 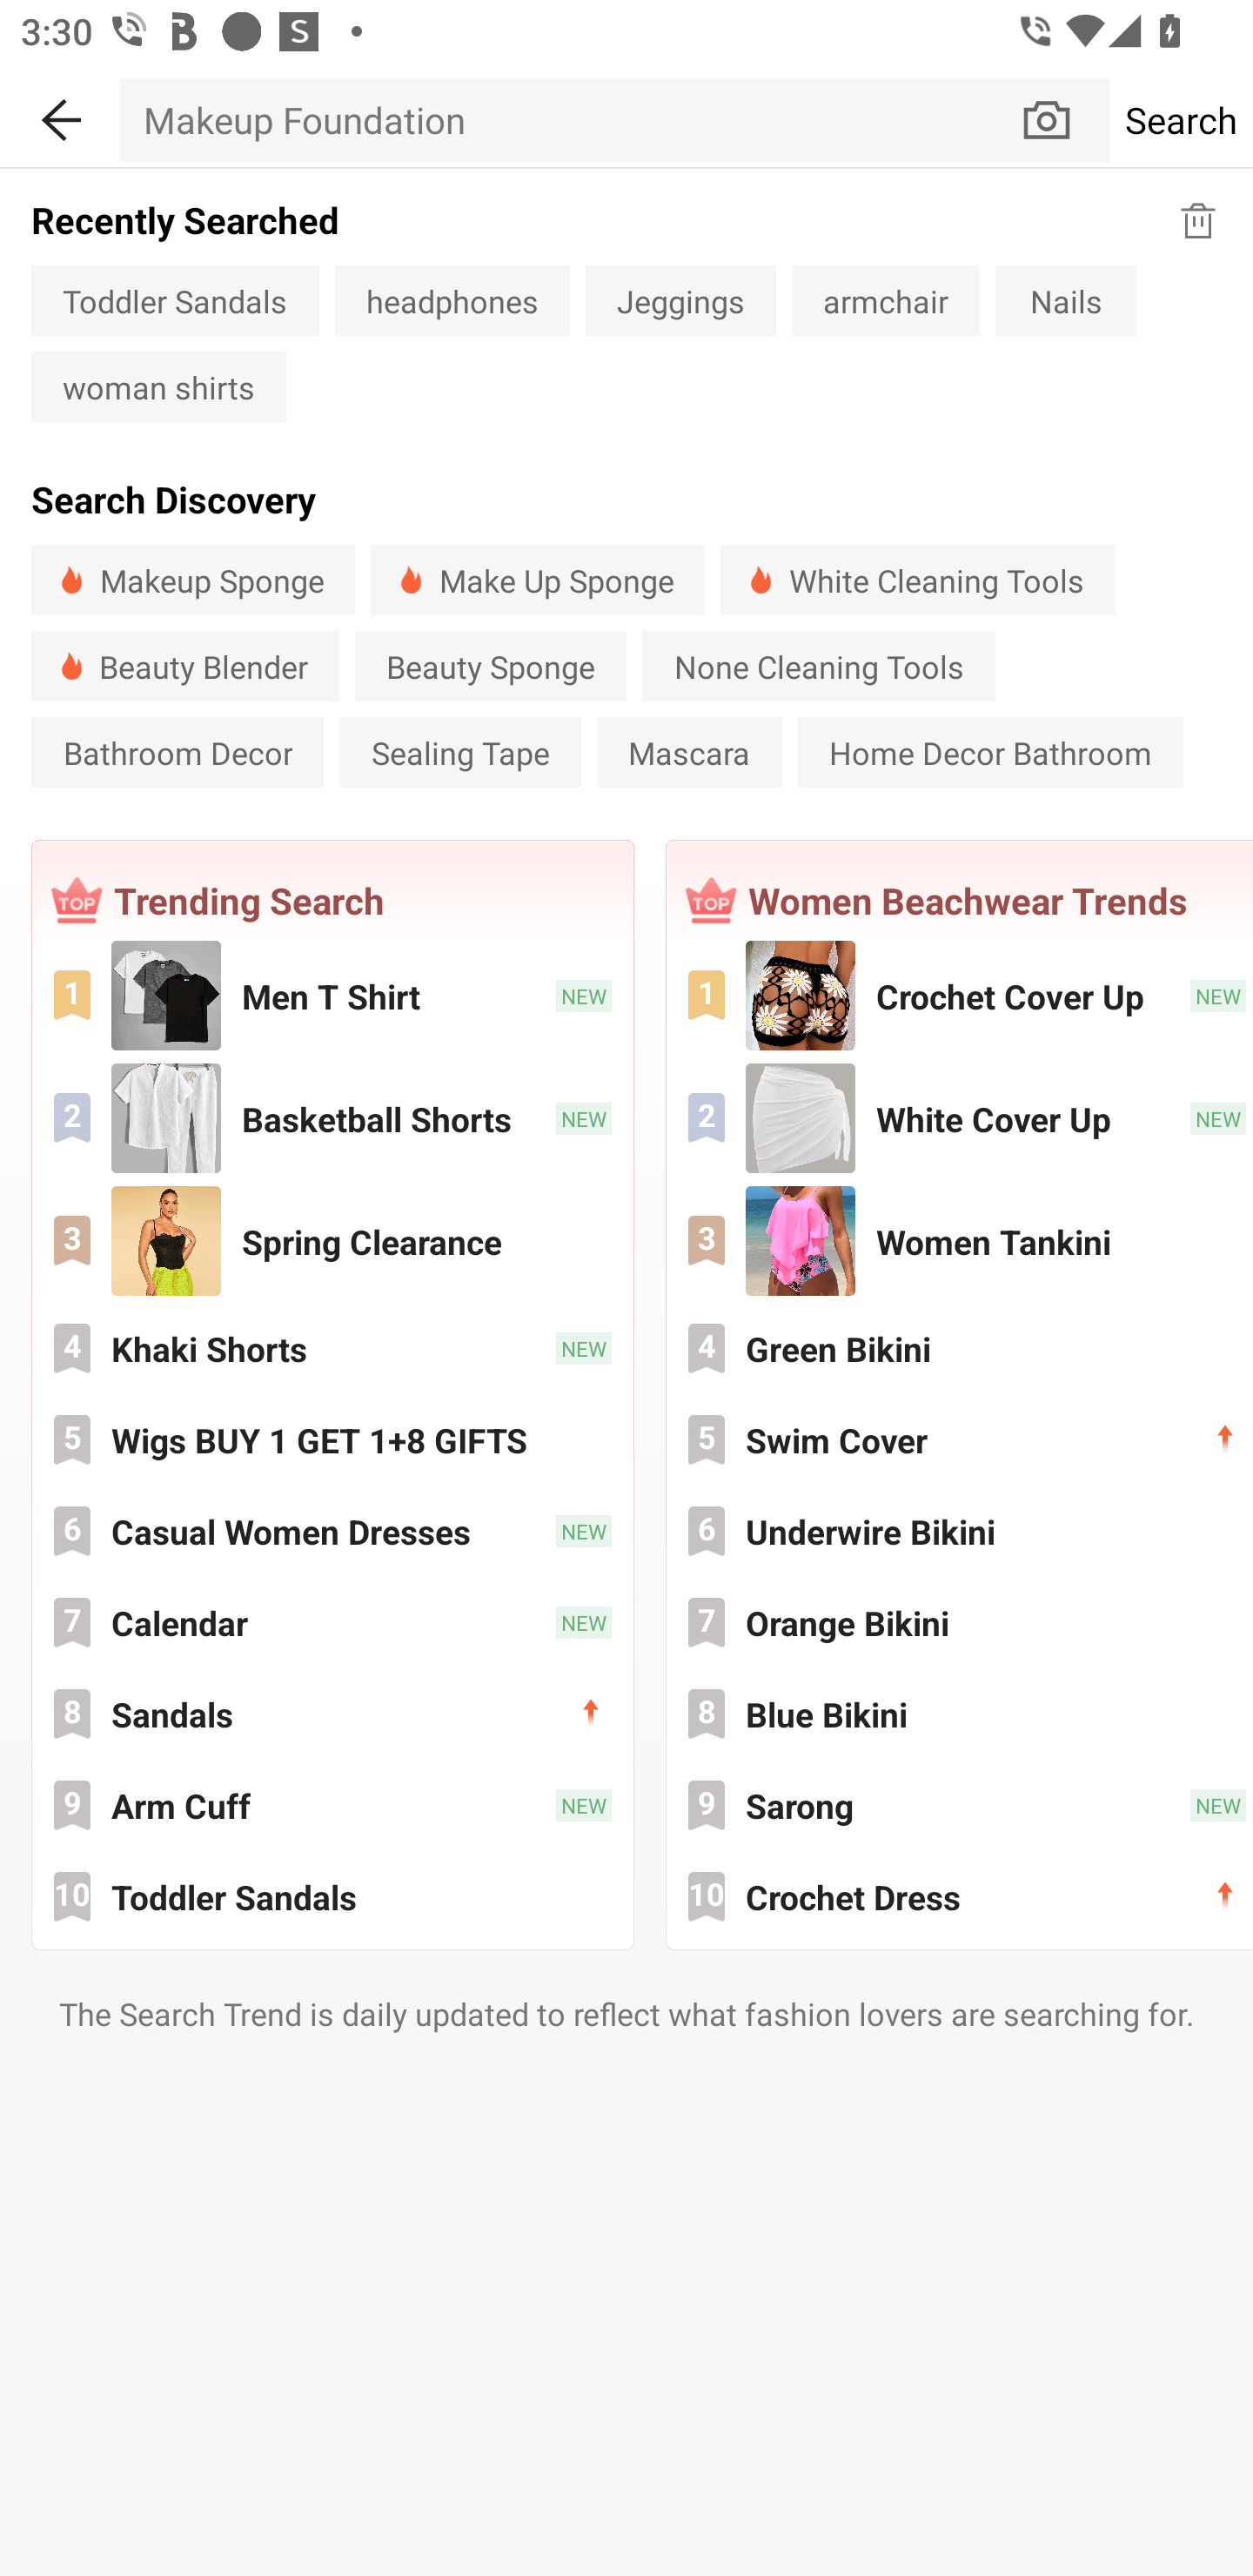 What do you see at coordinates (961, 1804) in the screenshot?
I see `Sarong 9 Sarong NEW` at bounding box center [961, 1804].